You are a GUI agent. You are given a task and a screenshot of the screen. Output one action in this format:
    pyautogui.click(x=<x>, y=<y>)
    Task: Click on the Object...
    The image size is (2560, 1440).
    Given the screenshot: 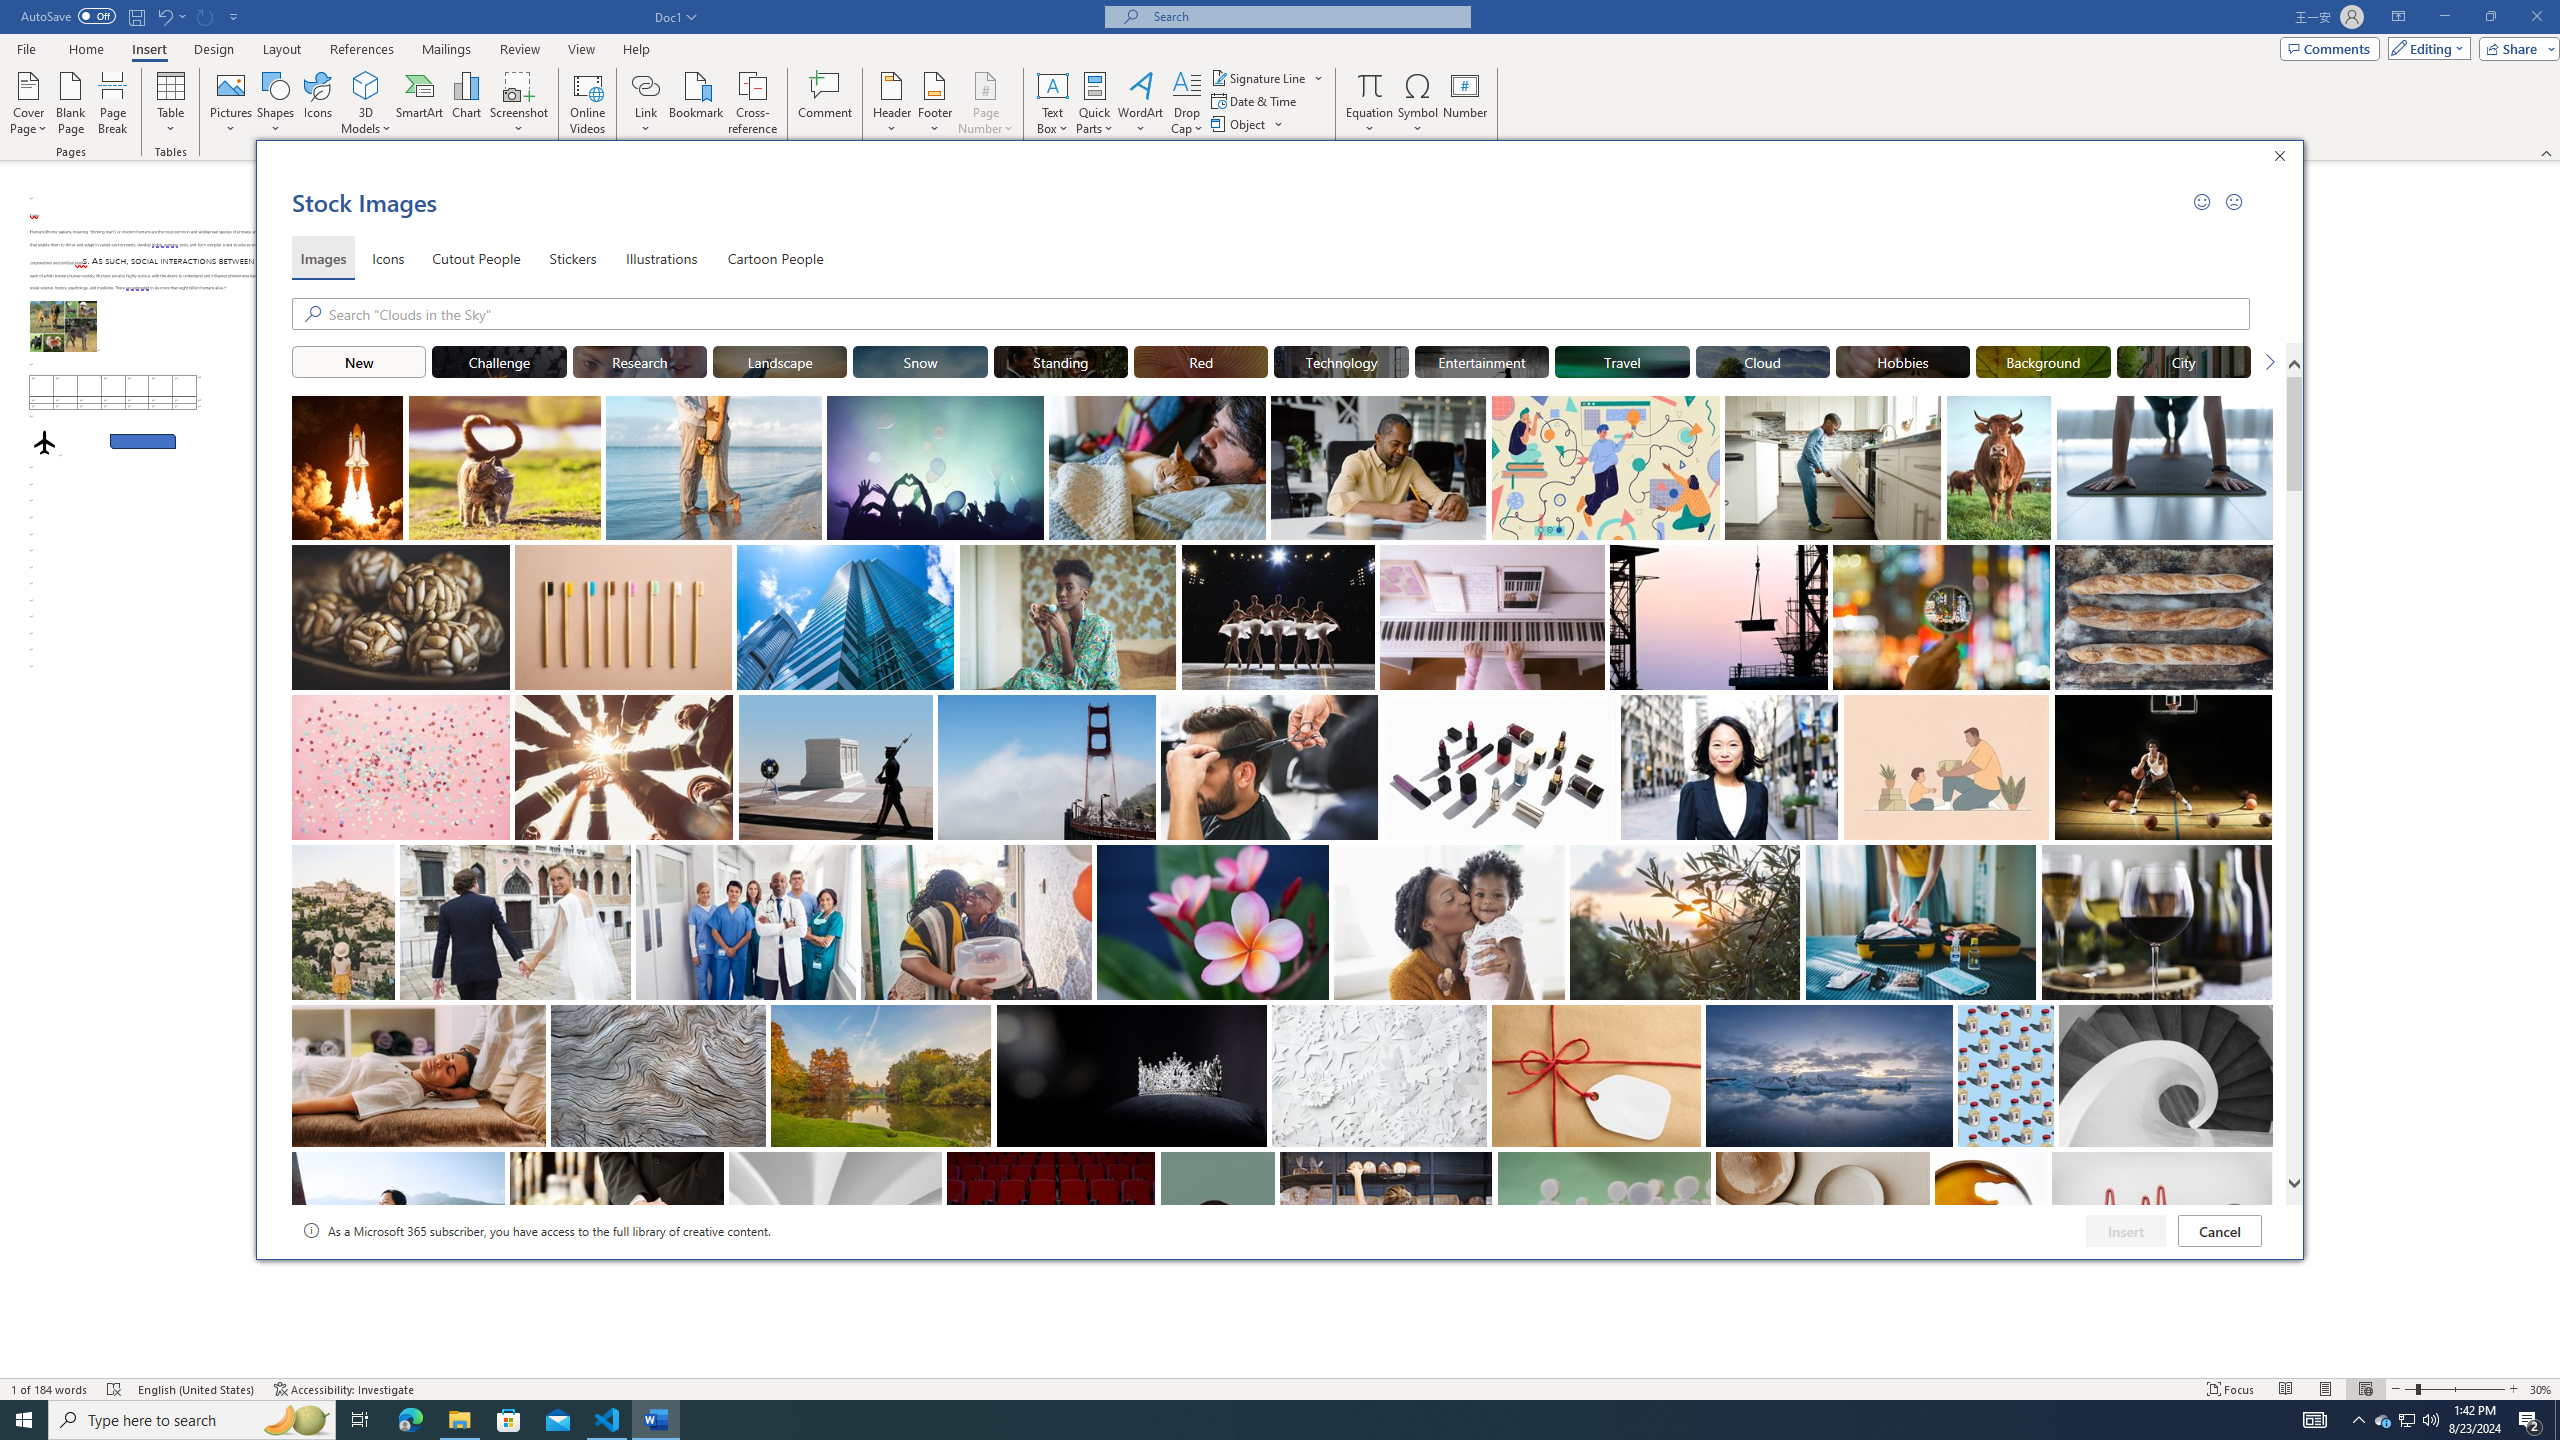 What is the action you would take?
    pyautogui.click(x=1248, y=124)
    